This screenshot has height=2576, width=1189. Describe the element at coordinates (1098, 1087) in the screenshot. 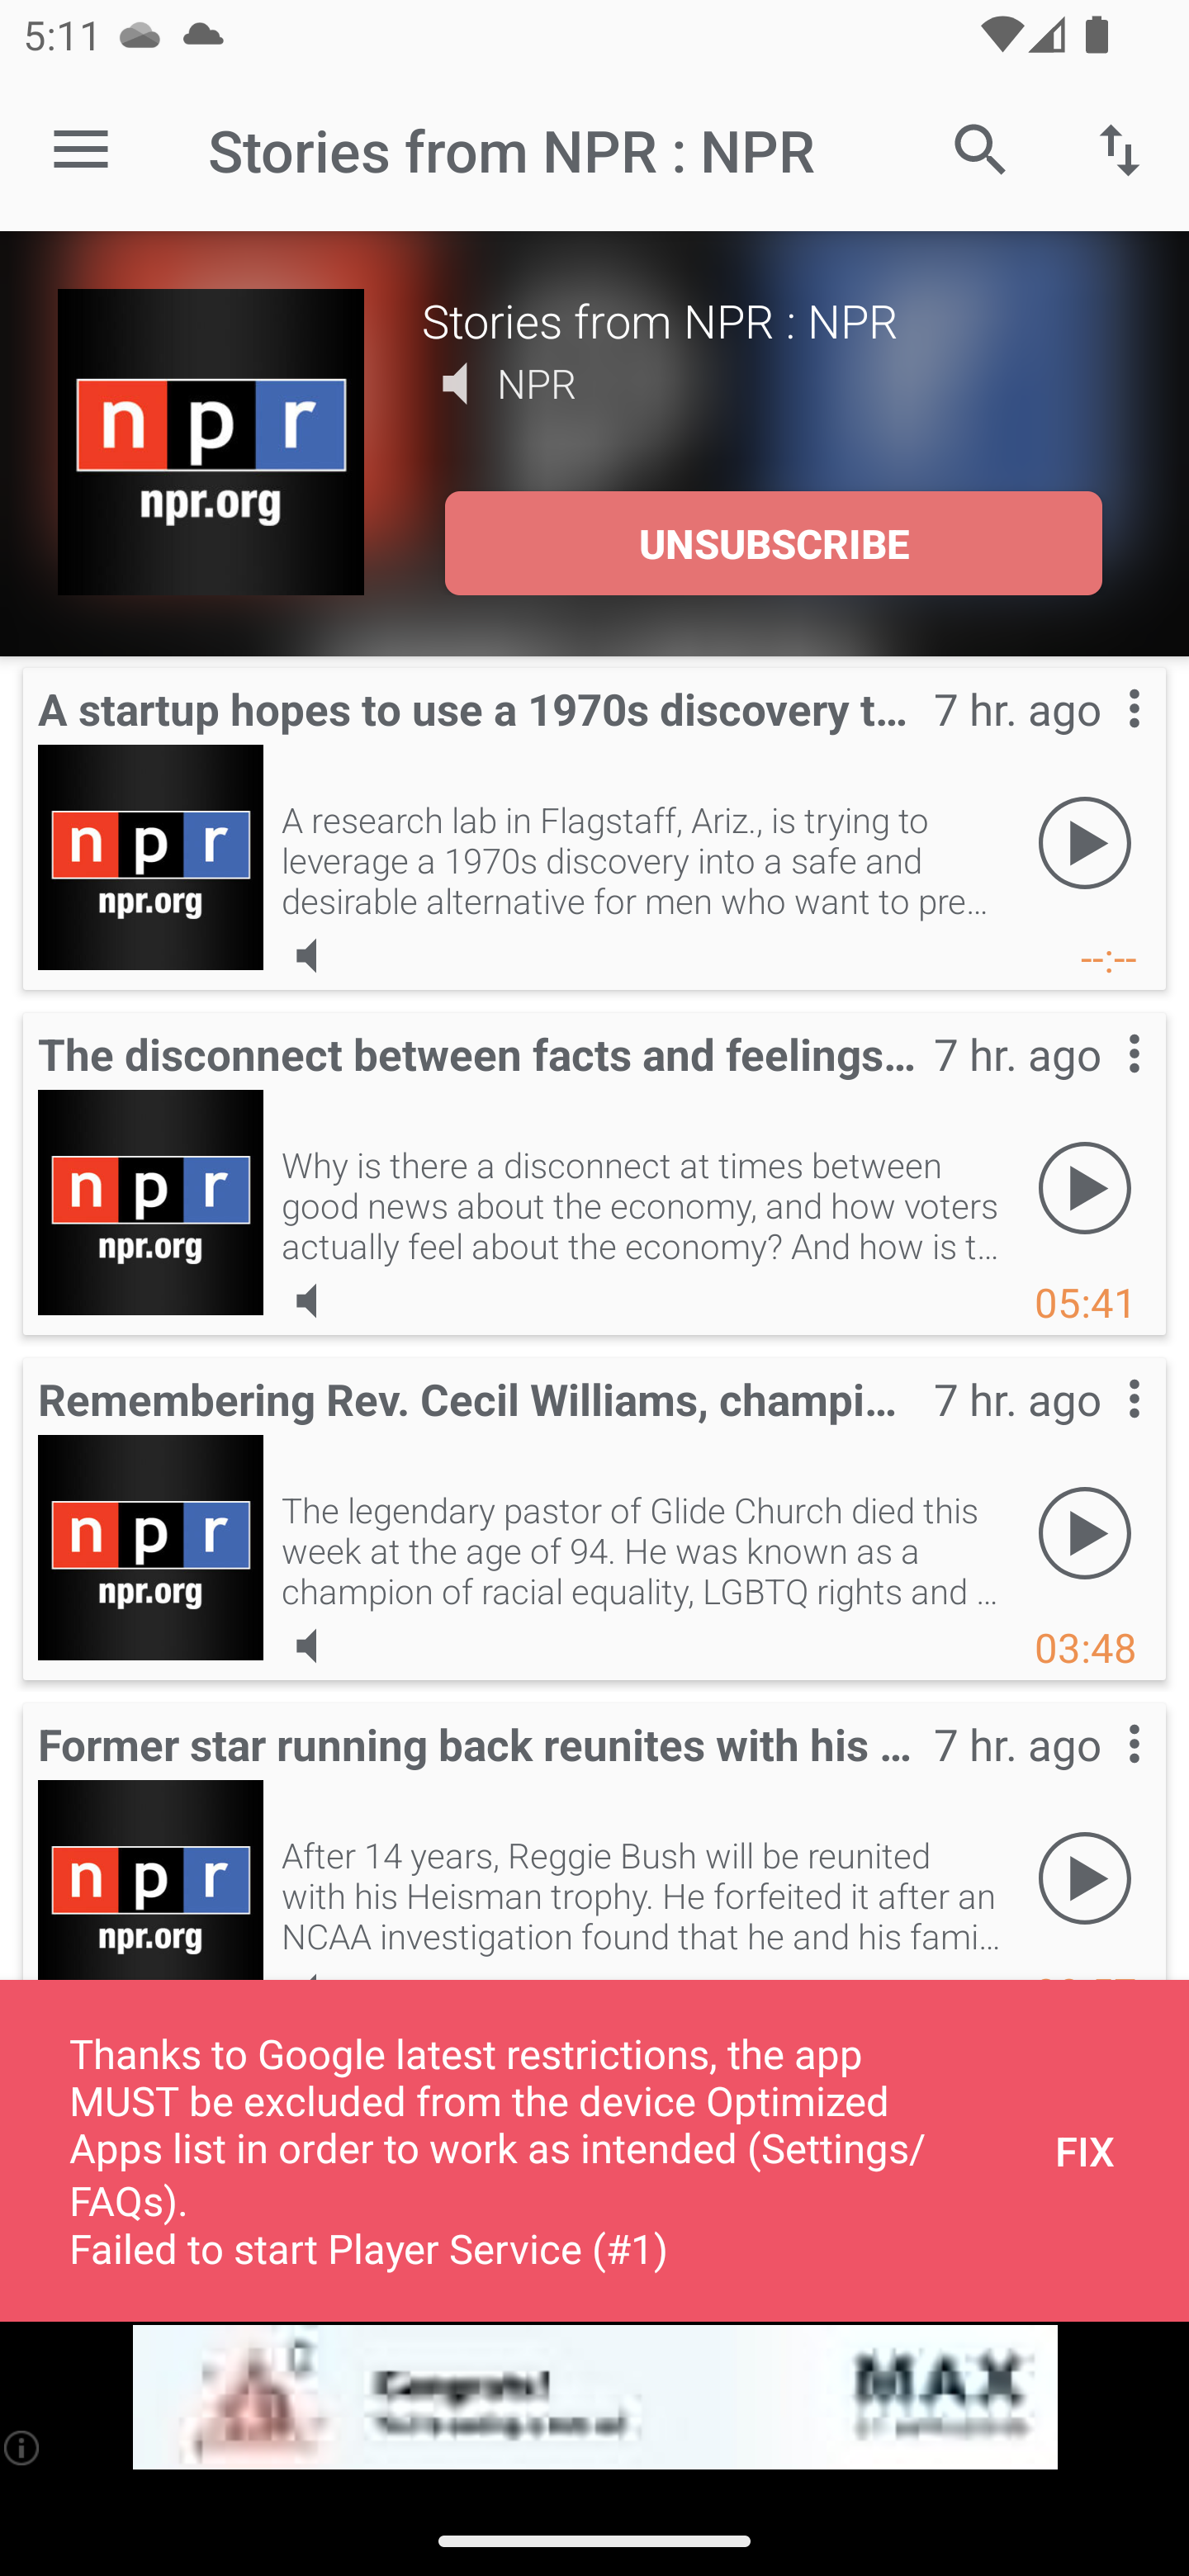

I see `Contextual menu` at that location.